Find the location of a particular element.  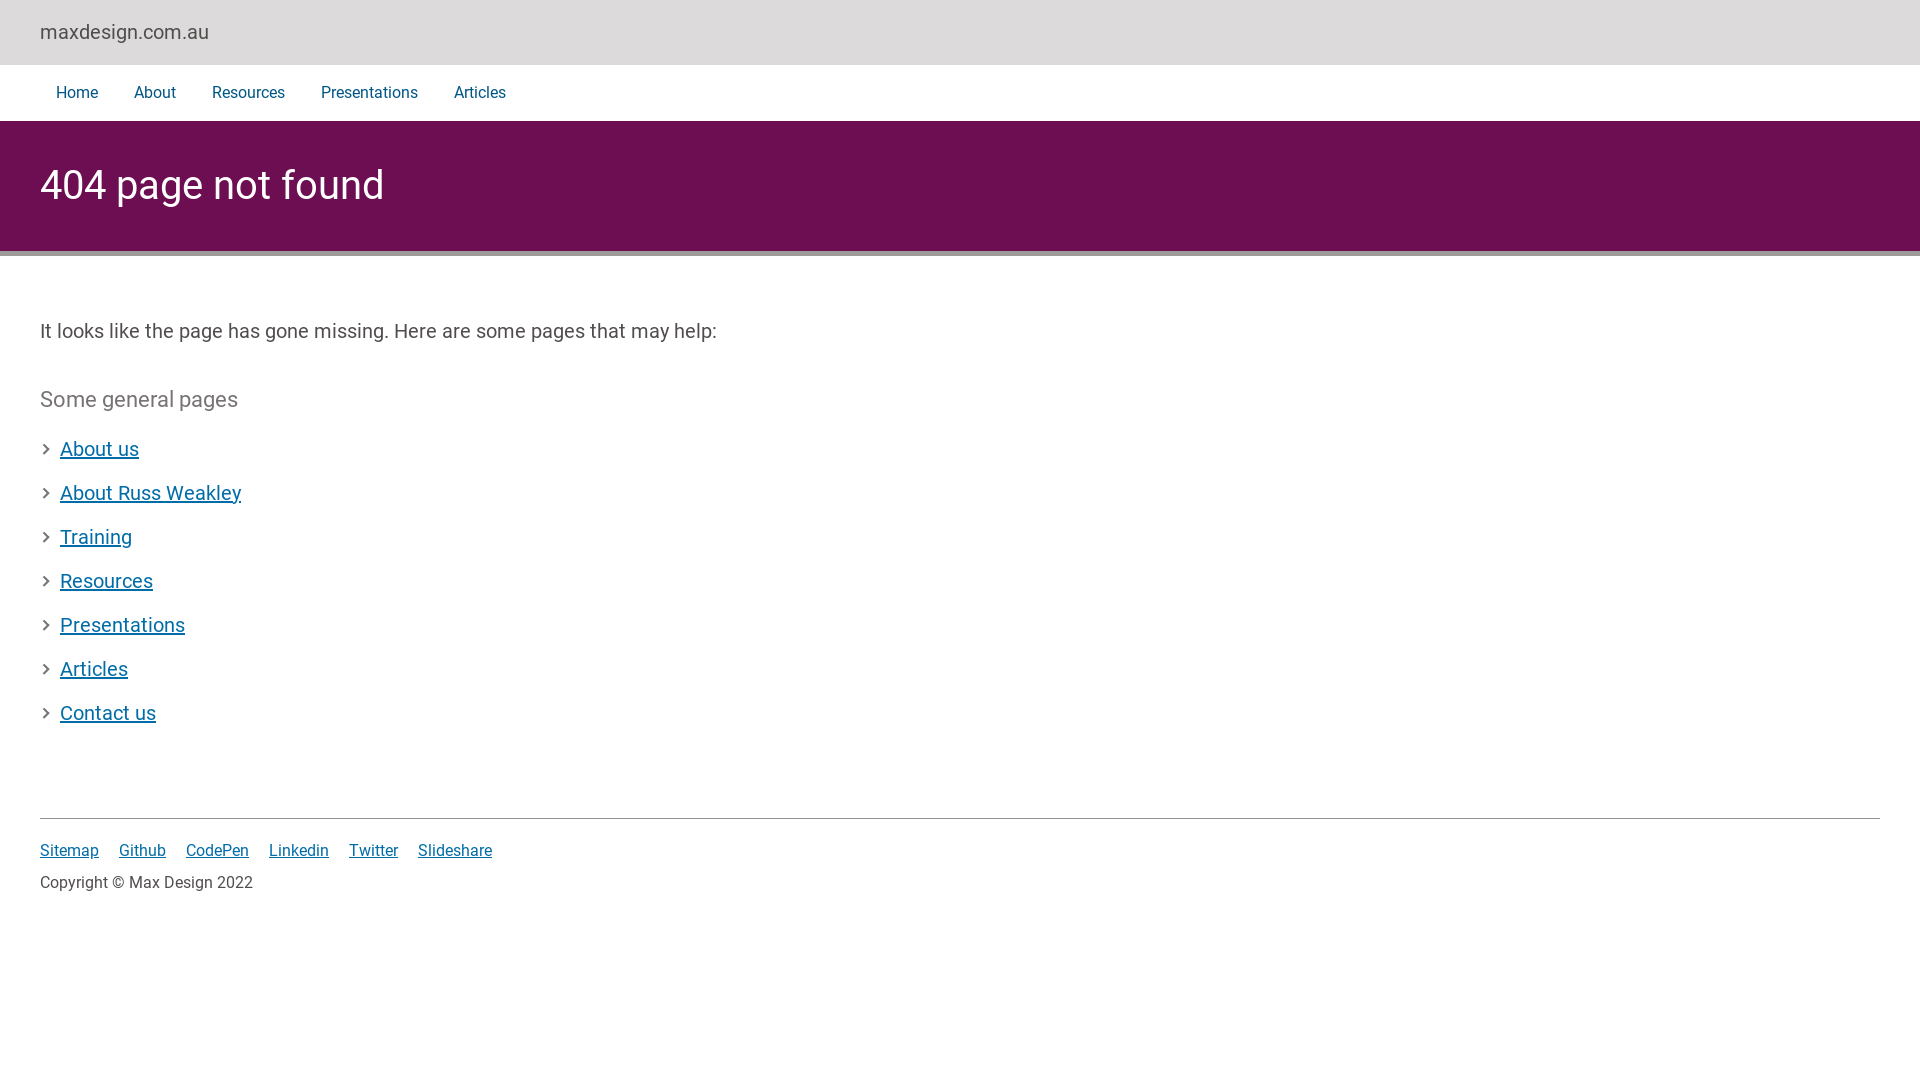

About is located at coordinates (155, 93).